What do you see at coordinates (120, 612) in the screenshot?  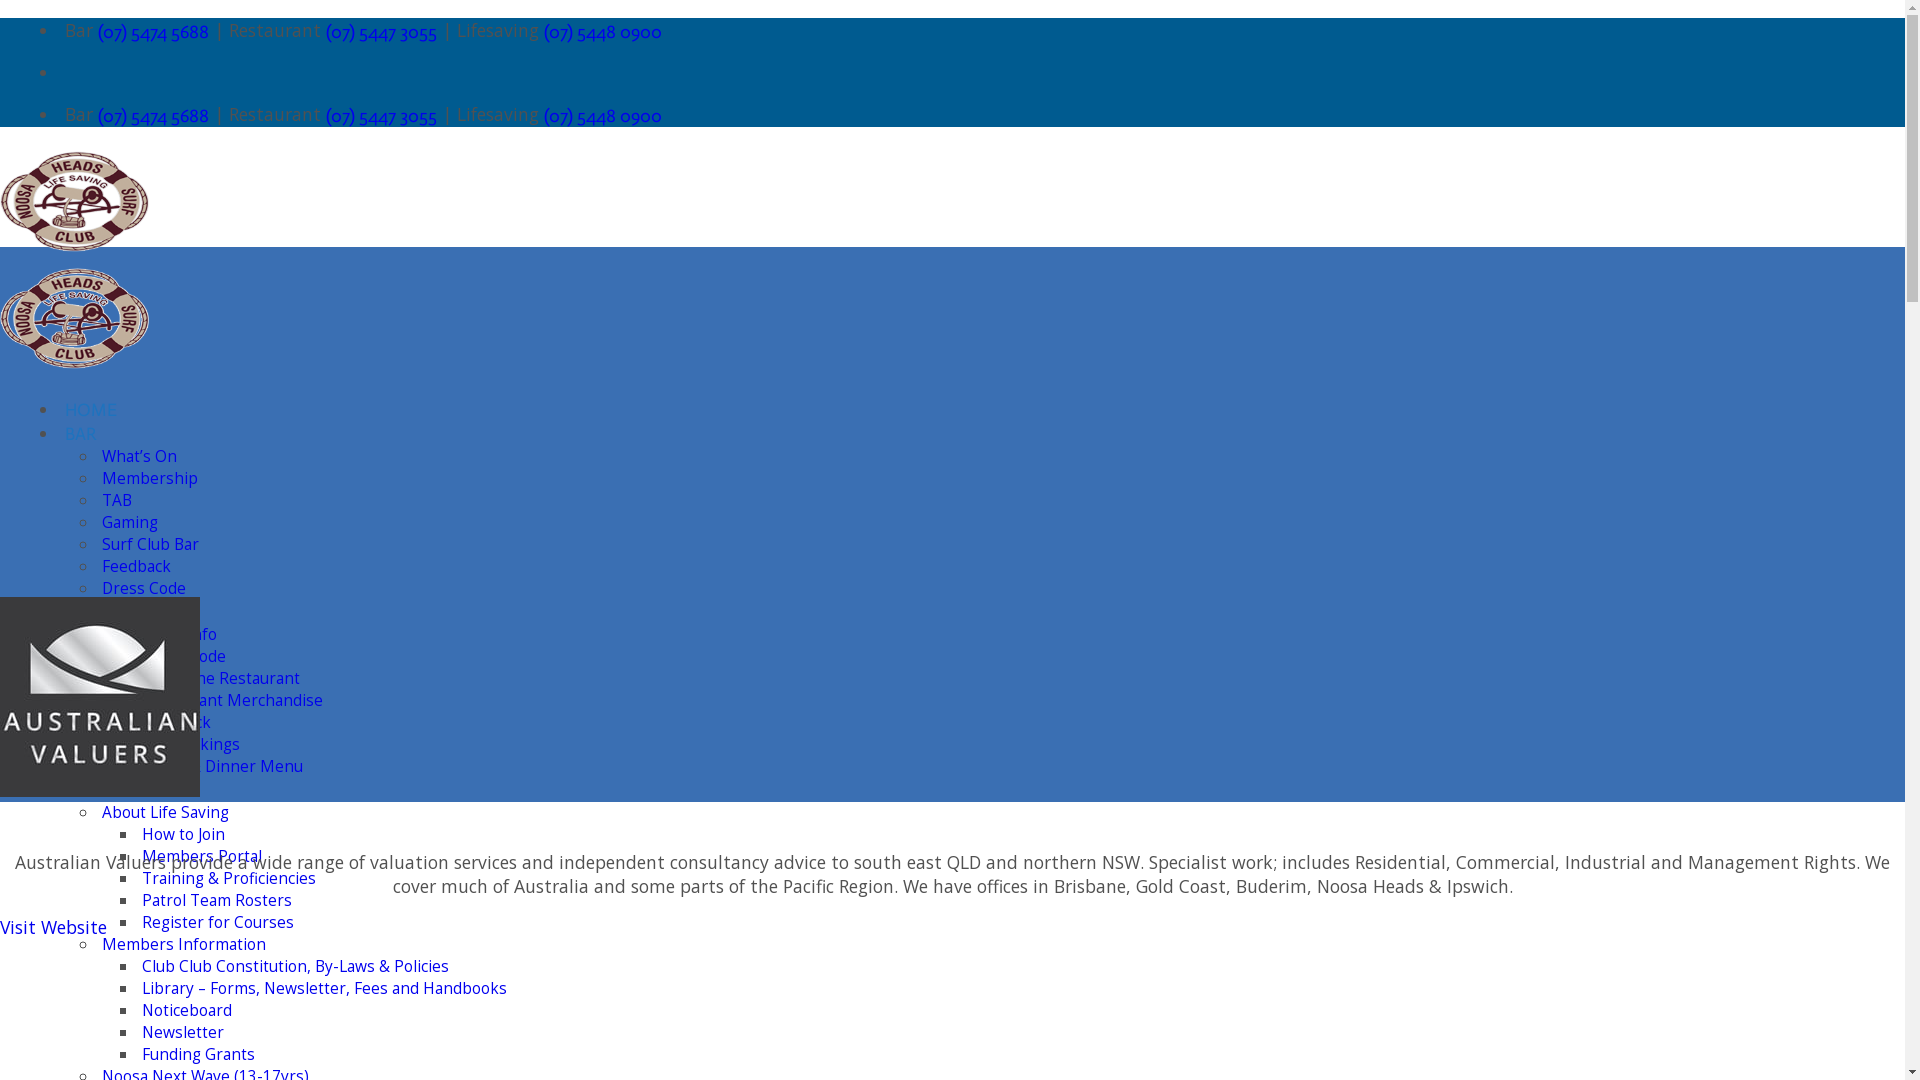 I see `RESTAURANT` at bounding box center [120, 612].